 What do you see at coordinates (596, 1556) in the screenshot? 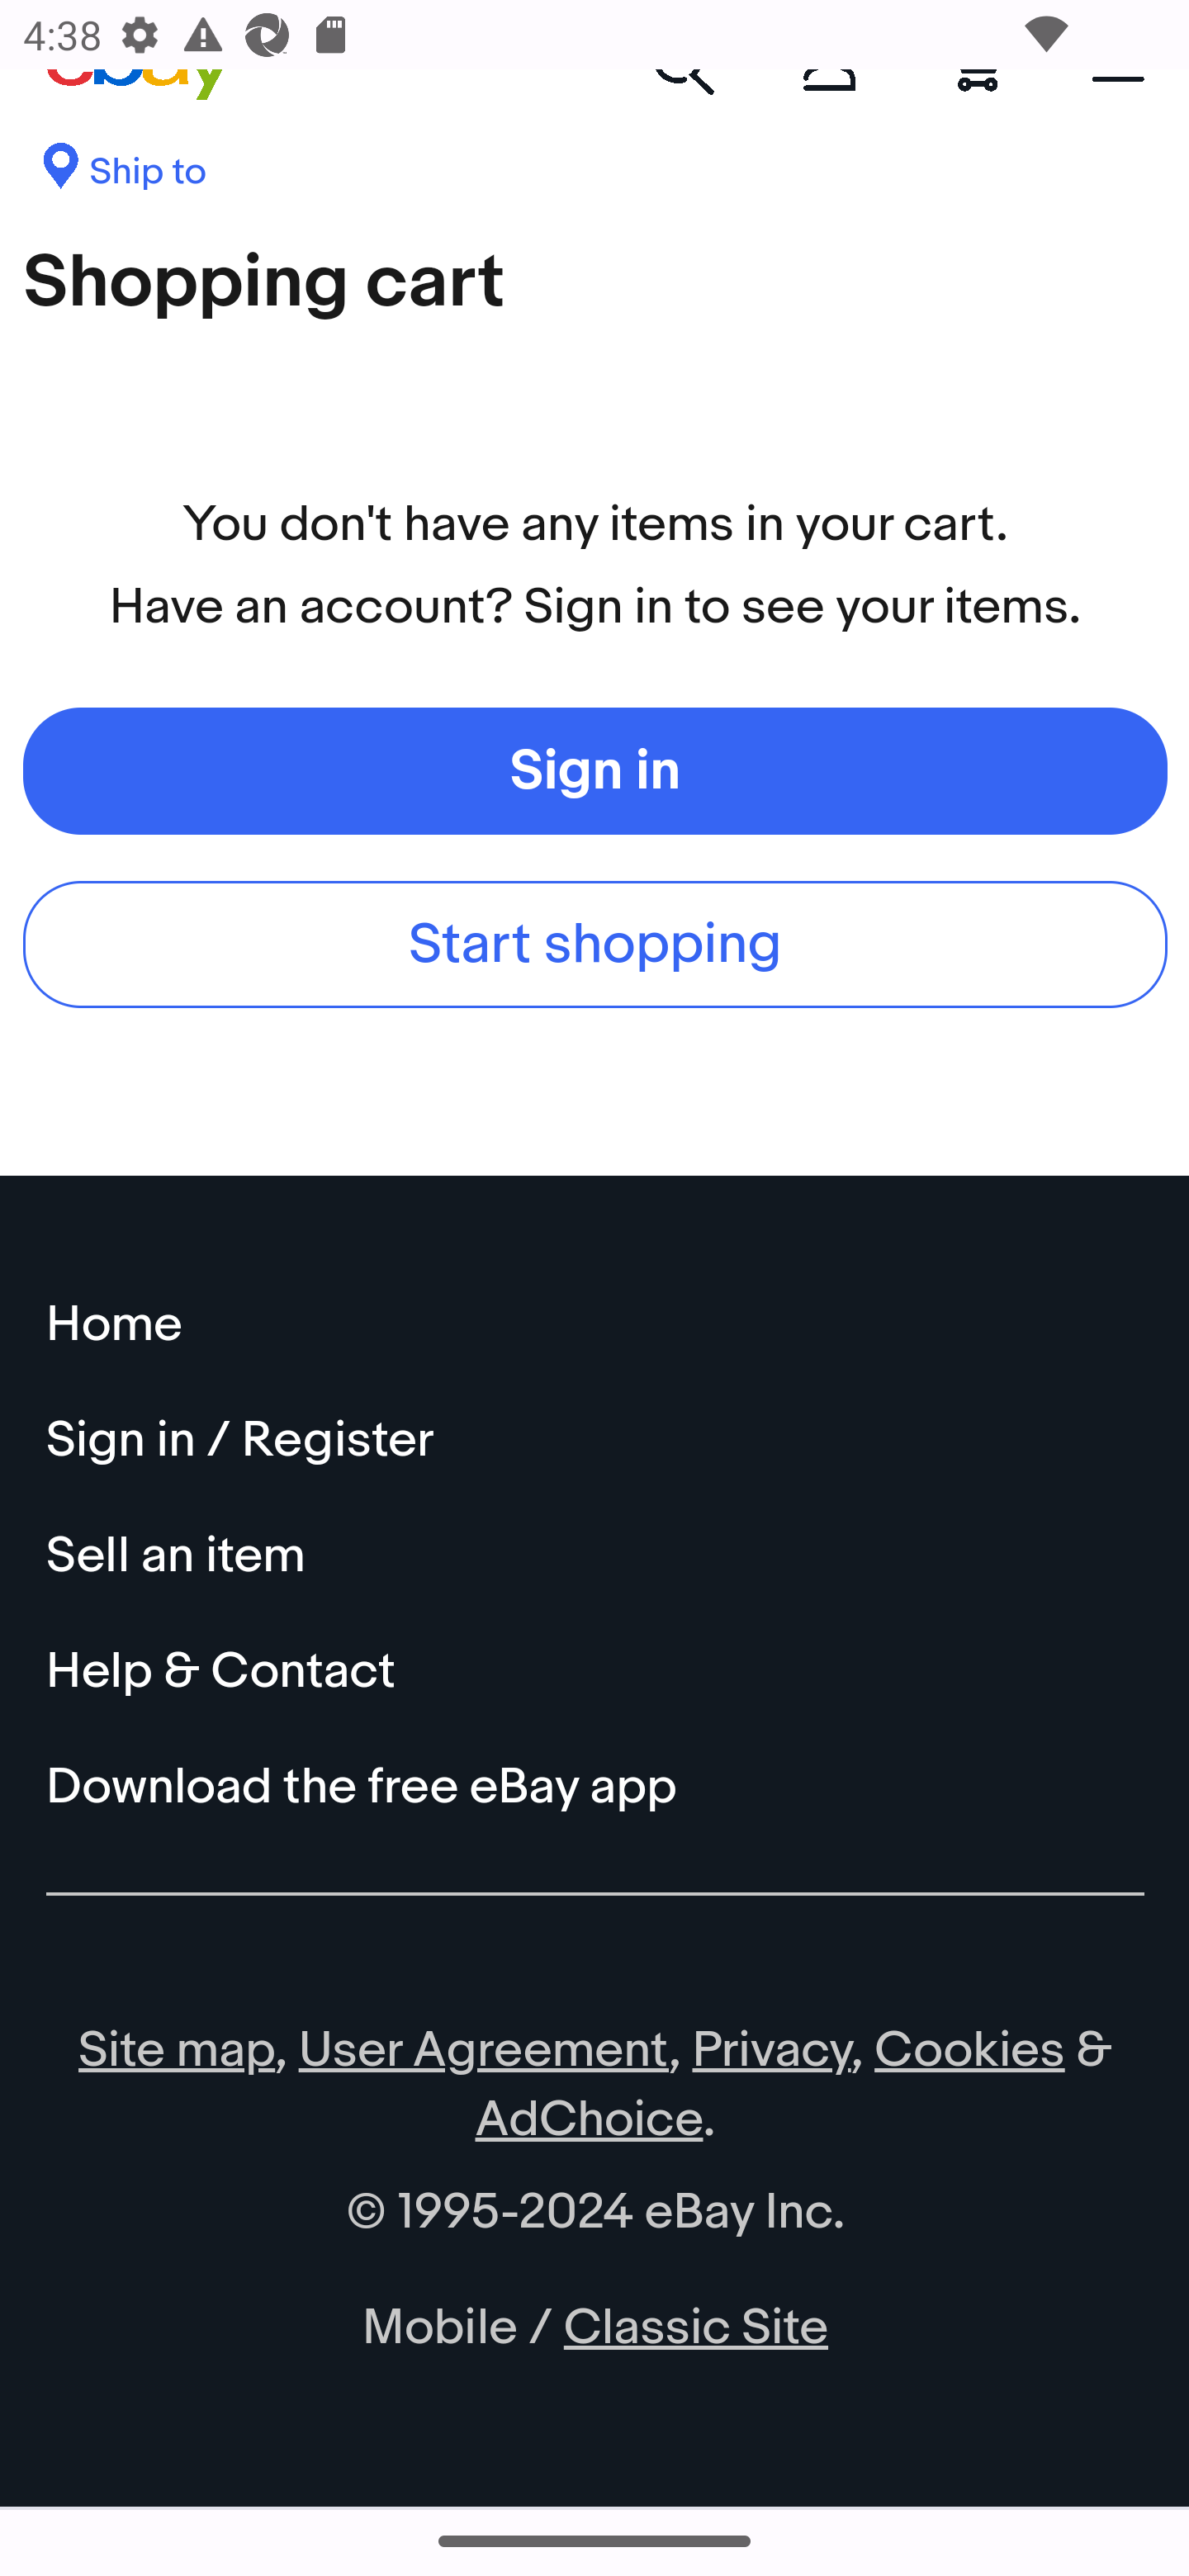
I see `Sell an item` at bounding box center [596, 1556].